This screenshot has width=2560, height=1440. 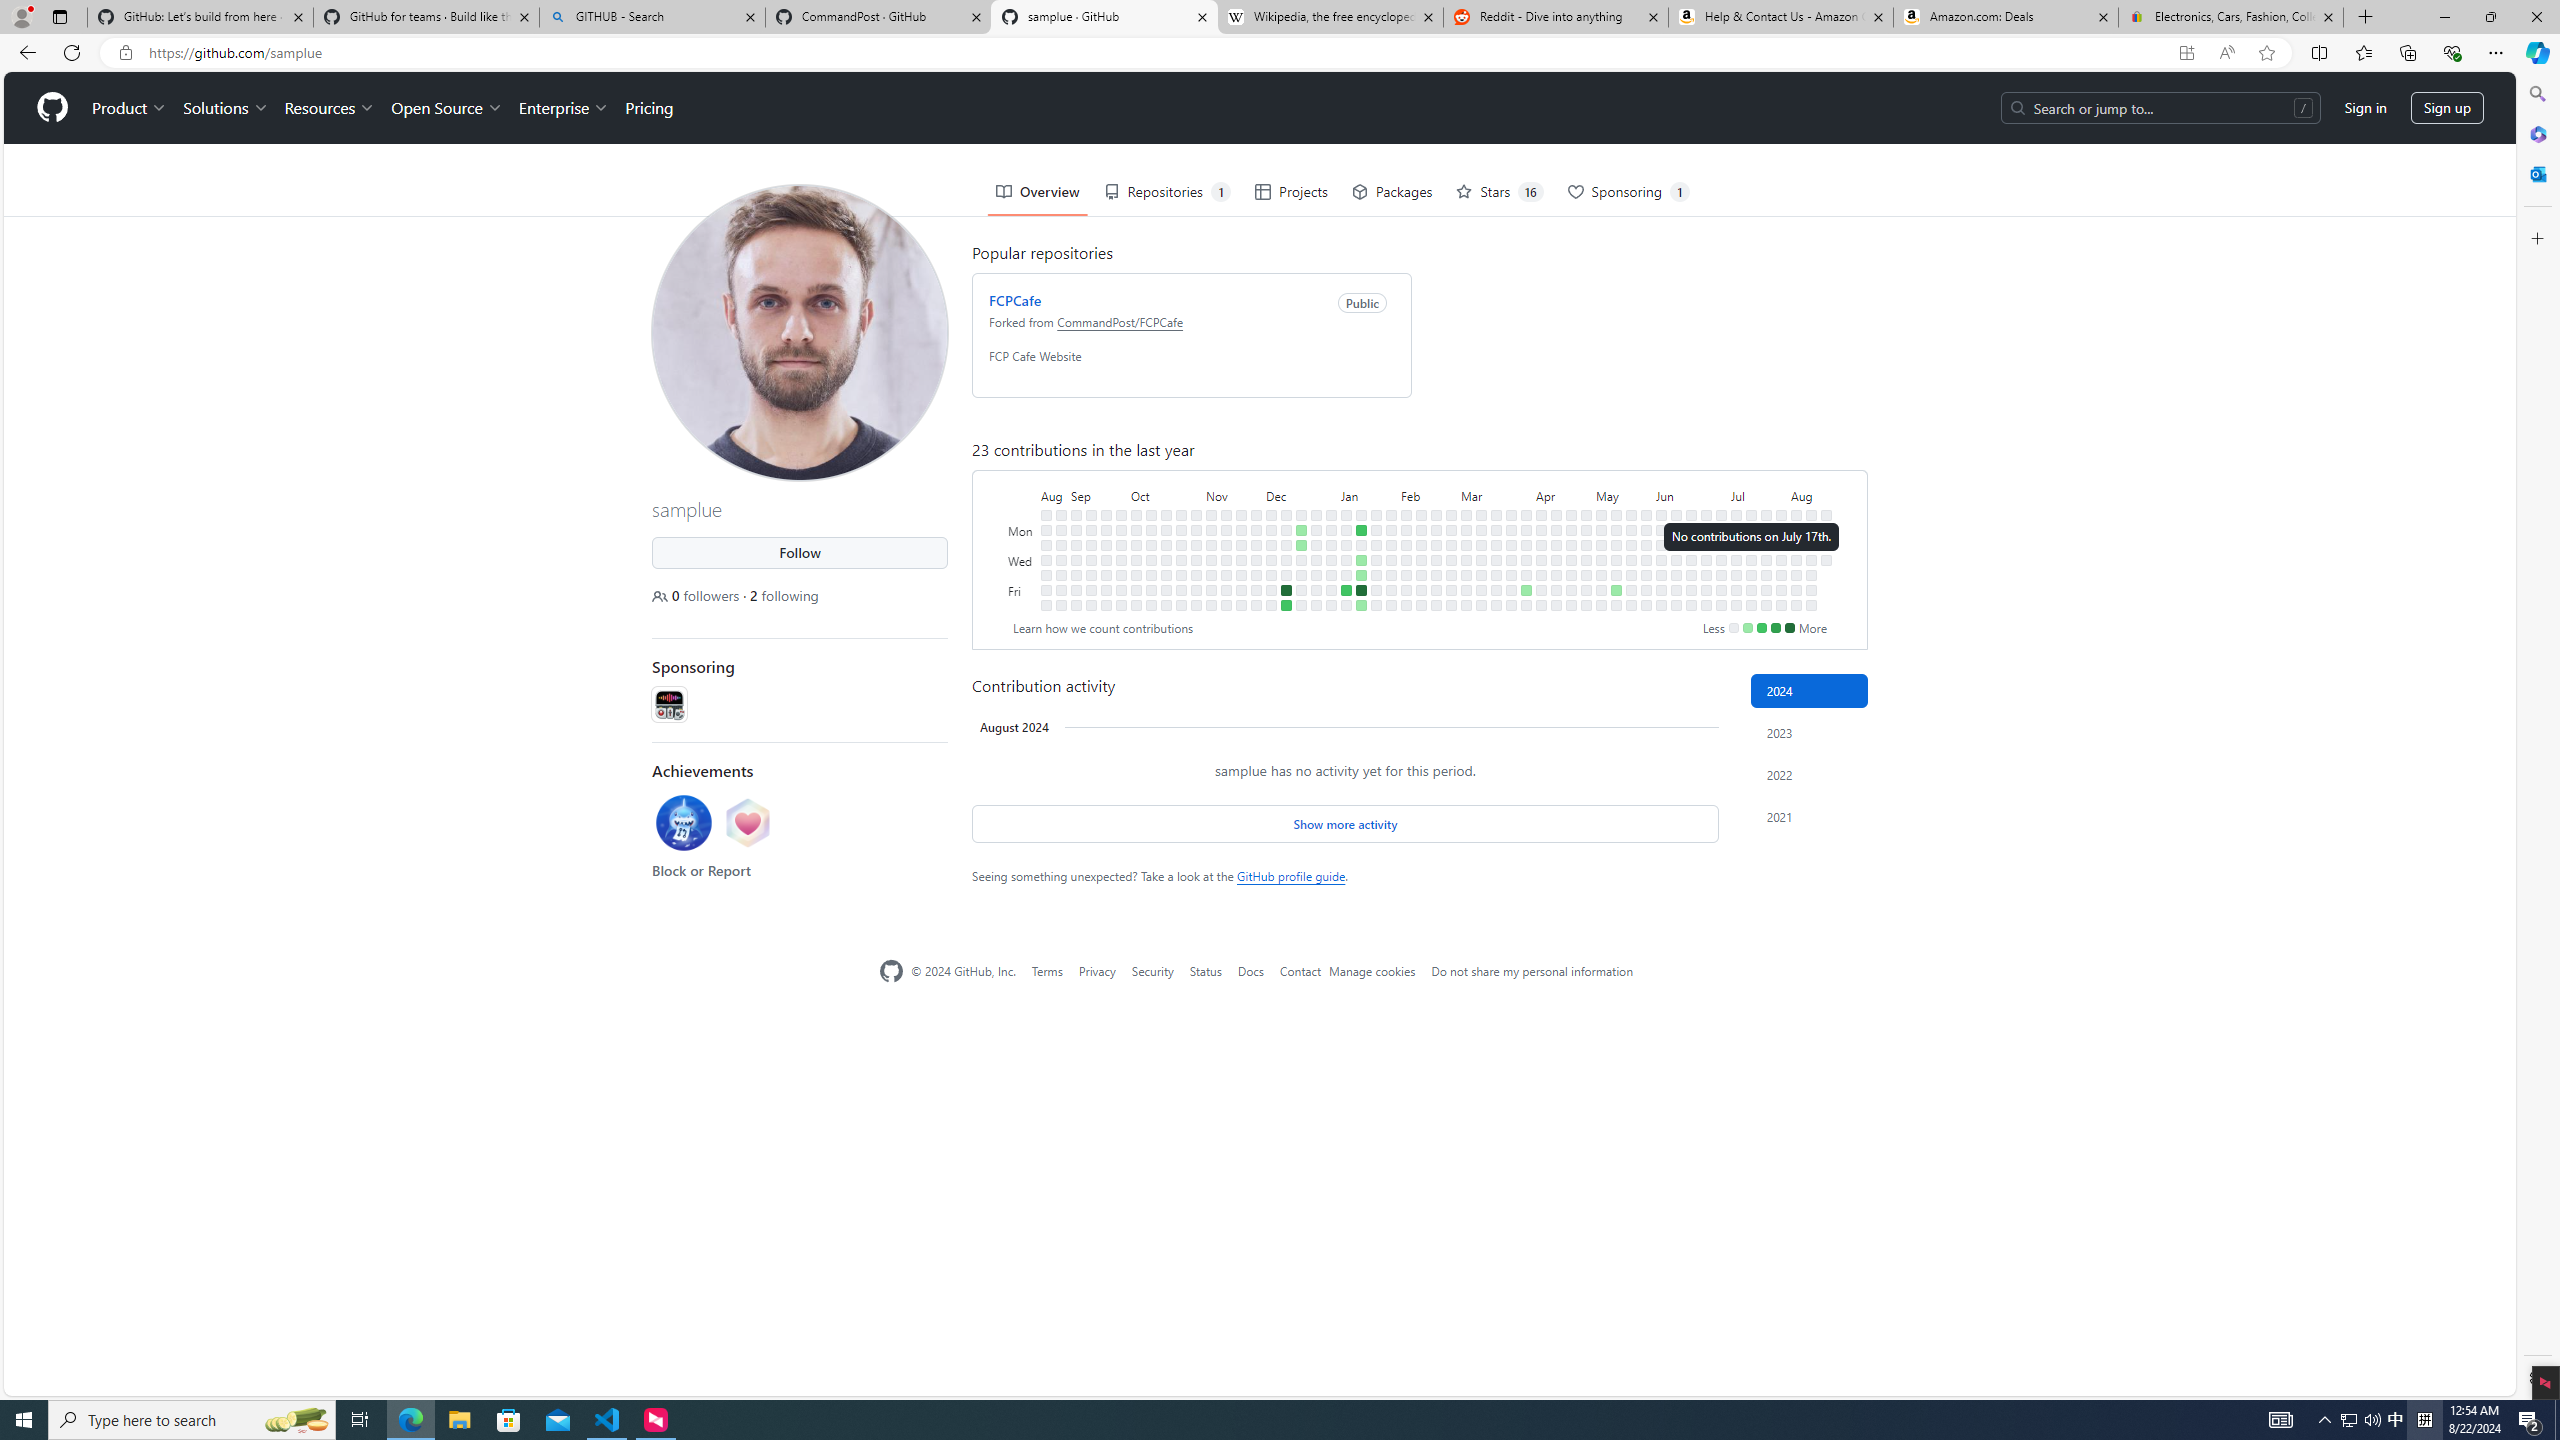 What do you see at coordinates (1600, 560) in the screenshot?
I see `No contributions on May 8th.` at bounding box center [1600, 560].